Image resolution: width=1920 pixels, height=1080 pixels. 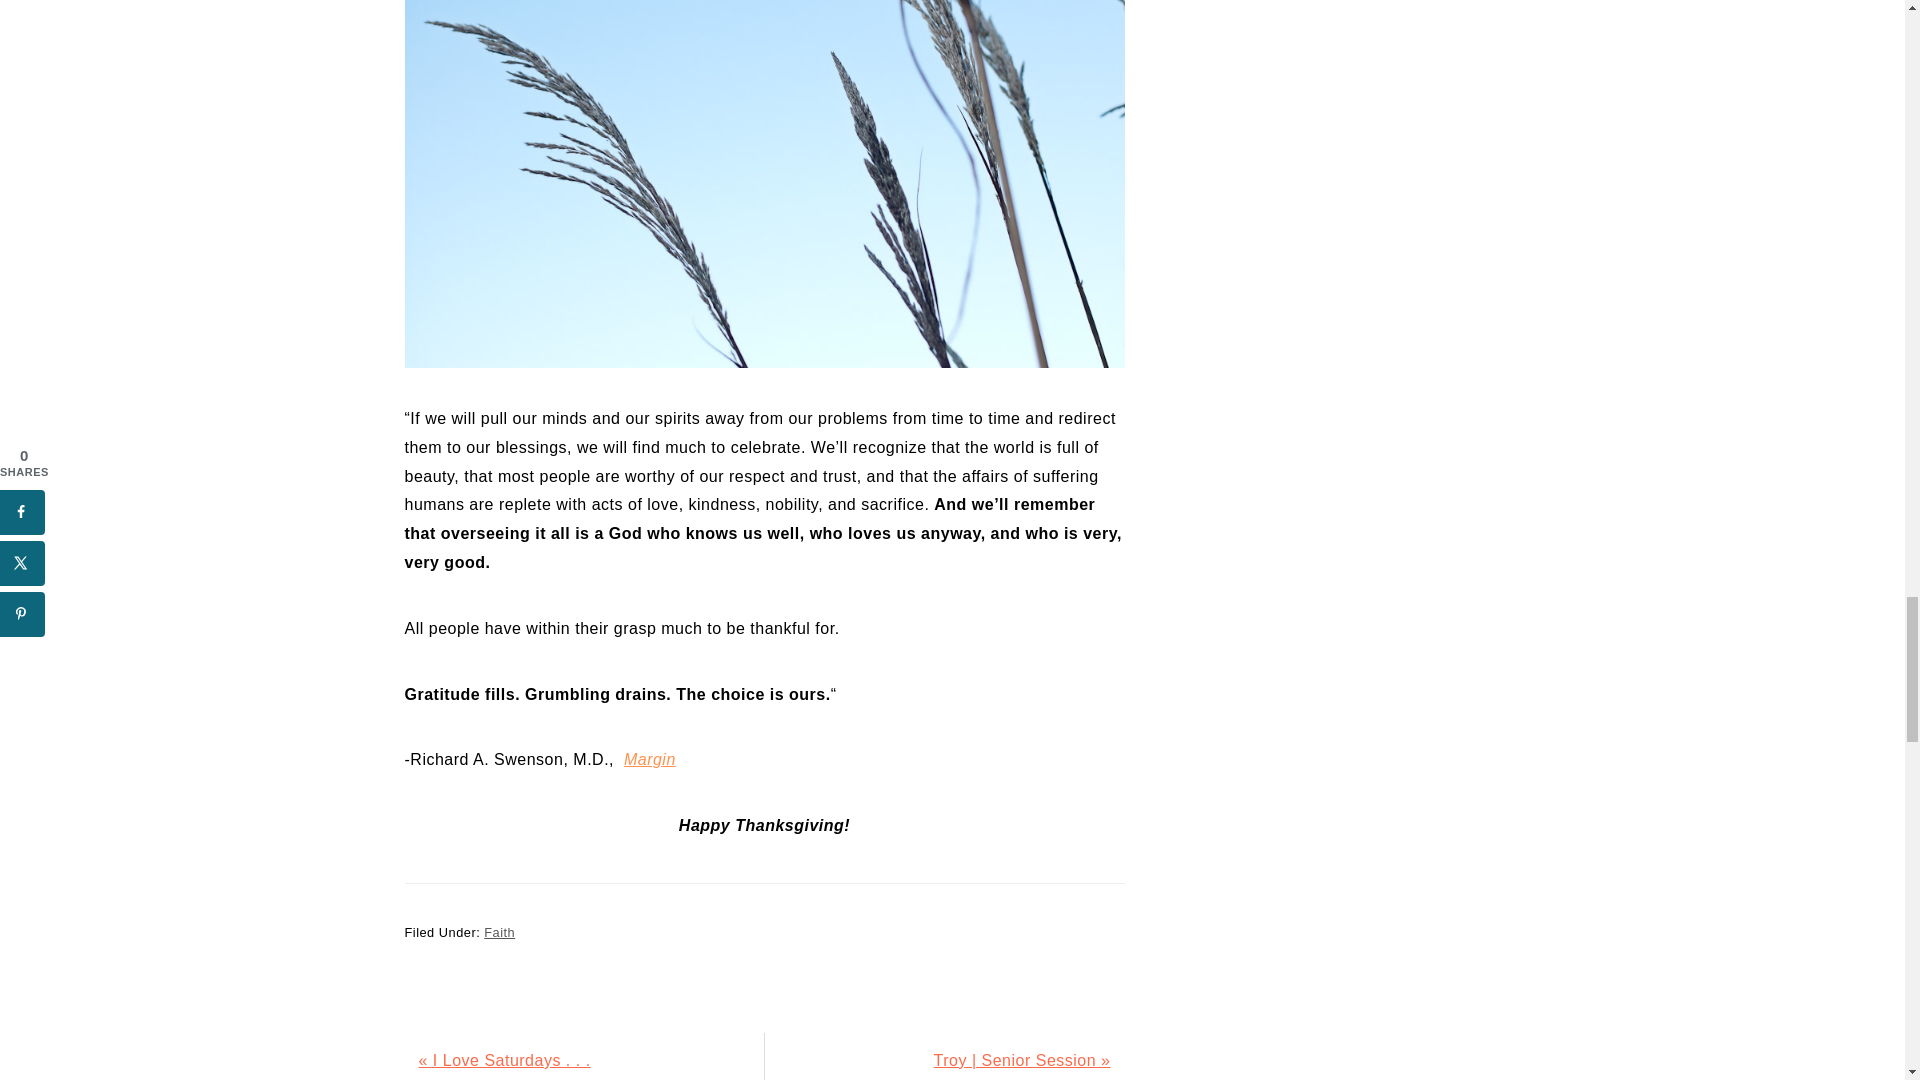 What do you see at coordinates (498, 932) in the screenshot?
I see `Faith` at bounding box center [498, 932].